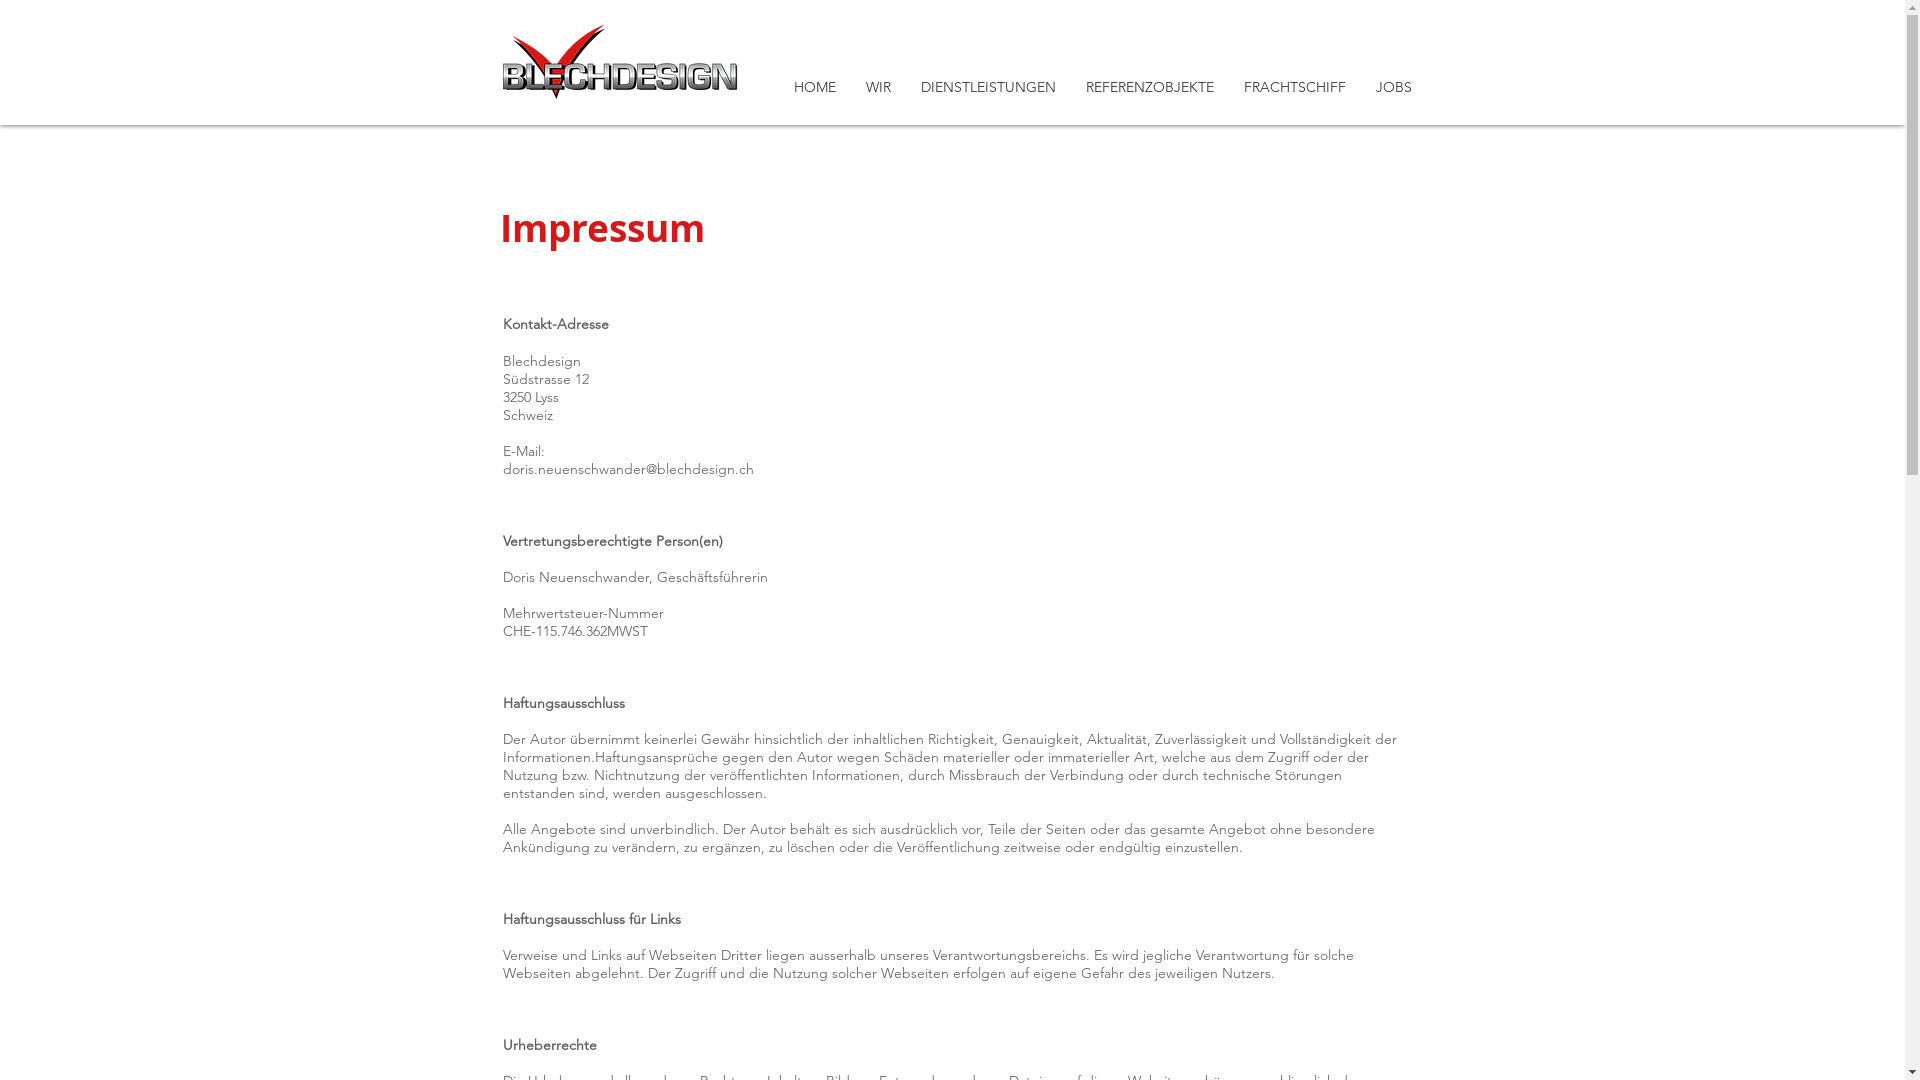  Describe the element at coordinates (1294, 87) in the screenshot. I see `FRACHTSCHIFF` at that location.